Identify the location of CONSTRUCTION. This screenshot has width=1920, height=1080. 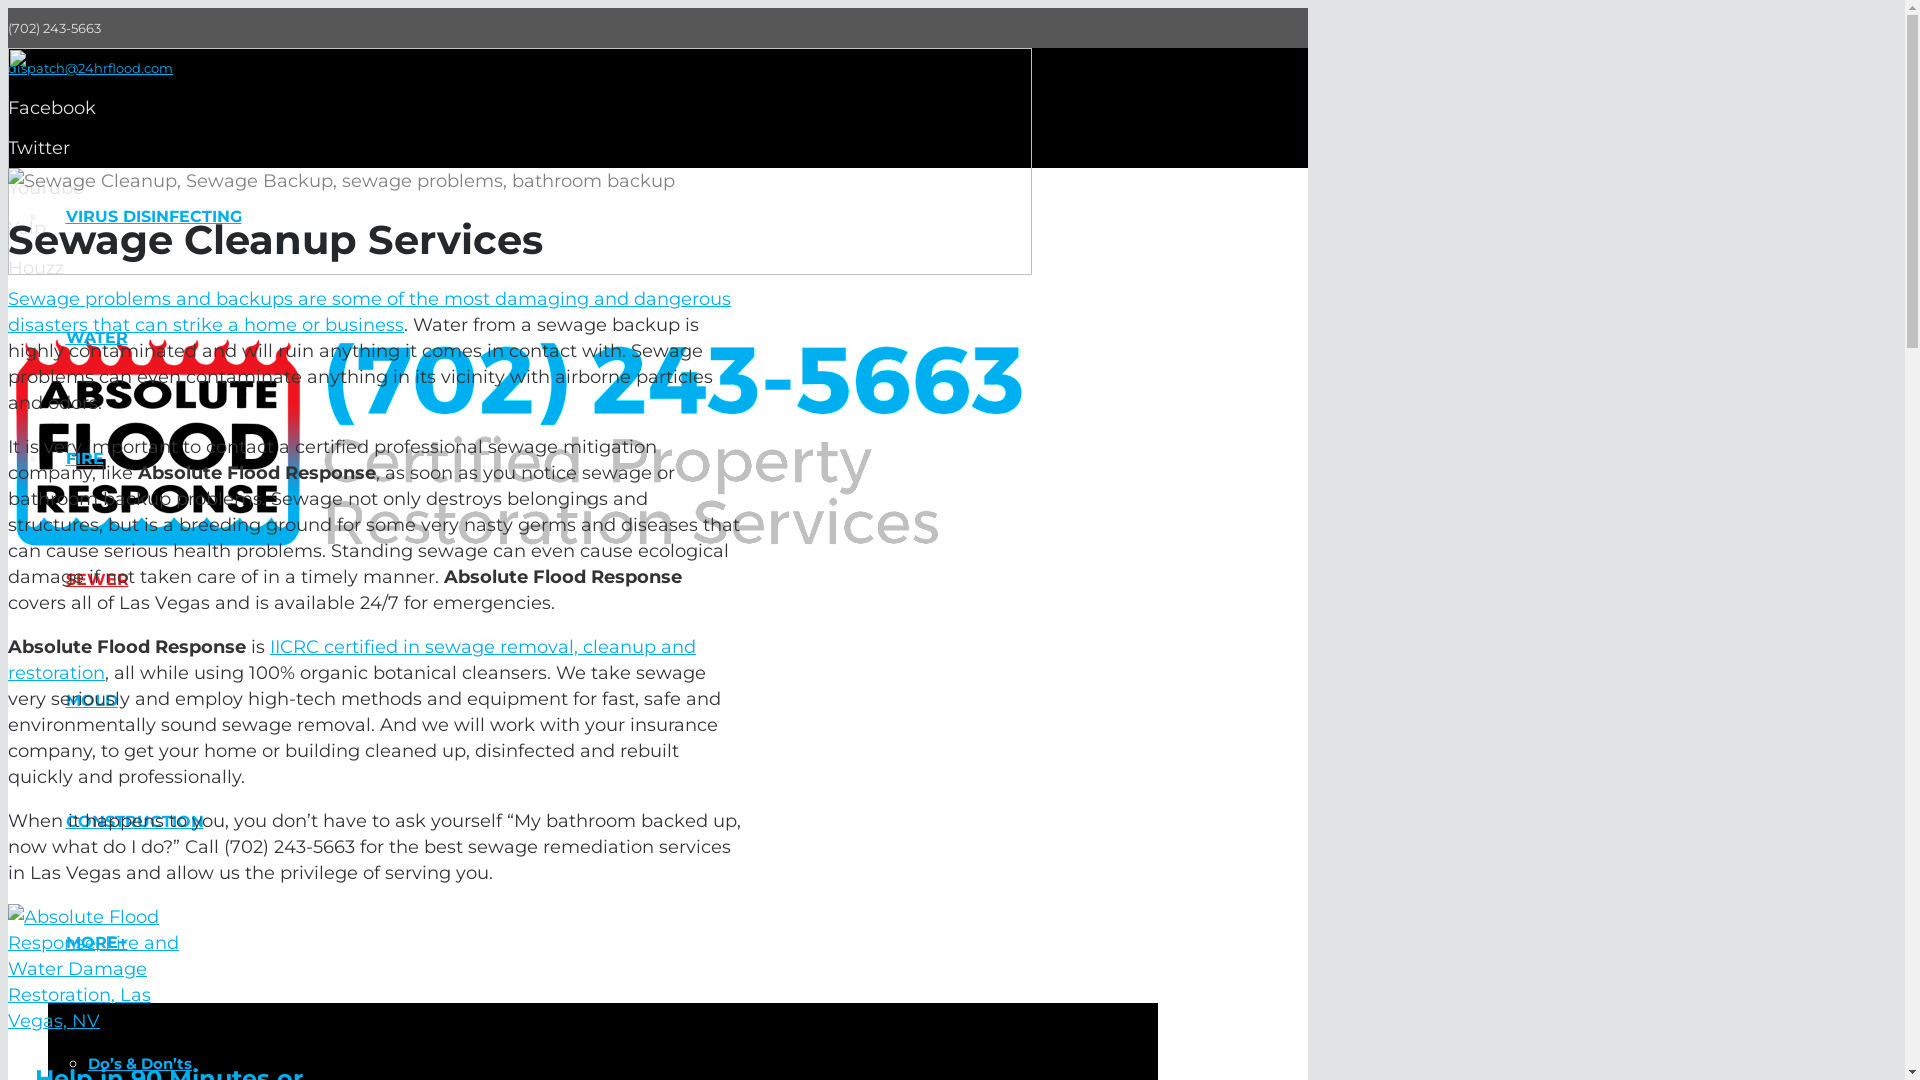
(134, 822).